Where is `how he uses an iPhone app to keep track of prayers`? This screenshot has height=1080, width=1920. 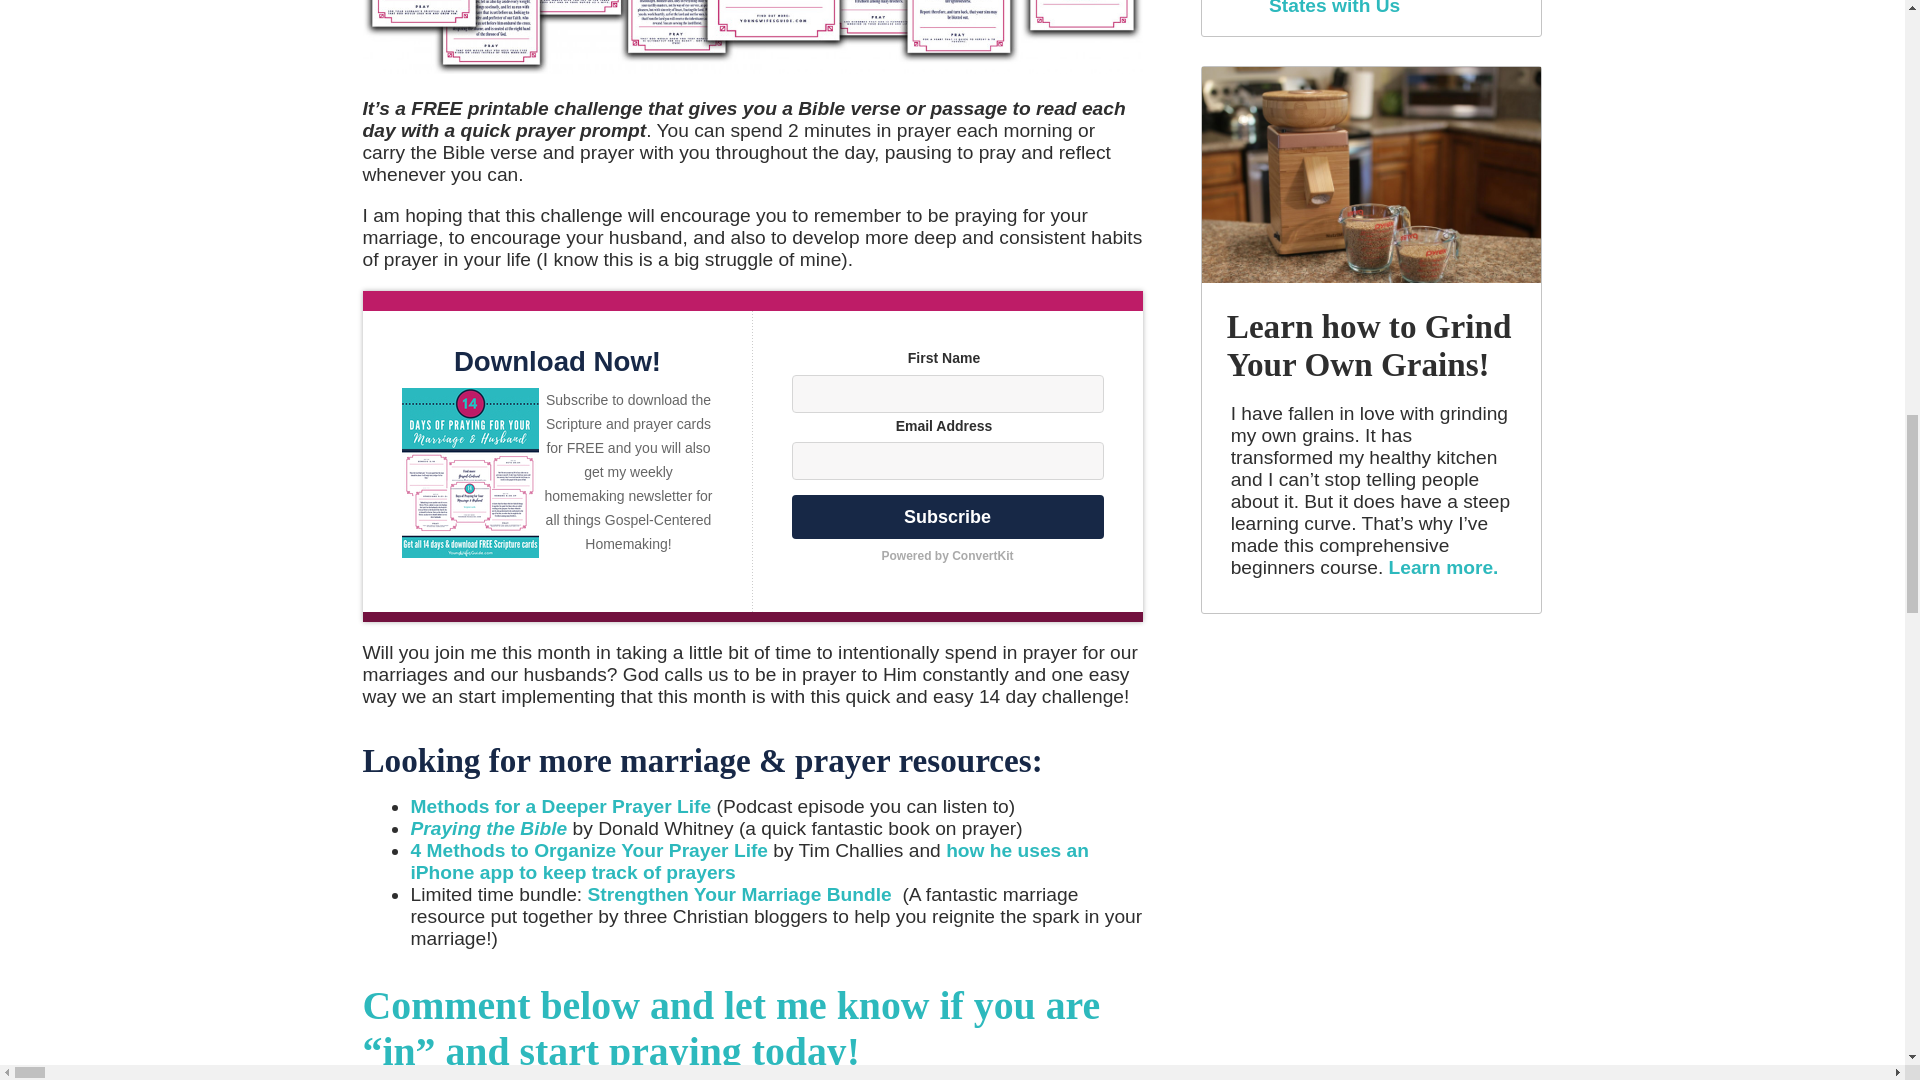
how he uses an iPhone app to keep track of prayers is located at coordinates (749, 862).